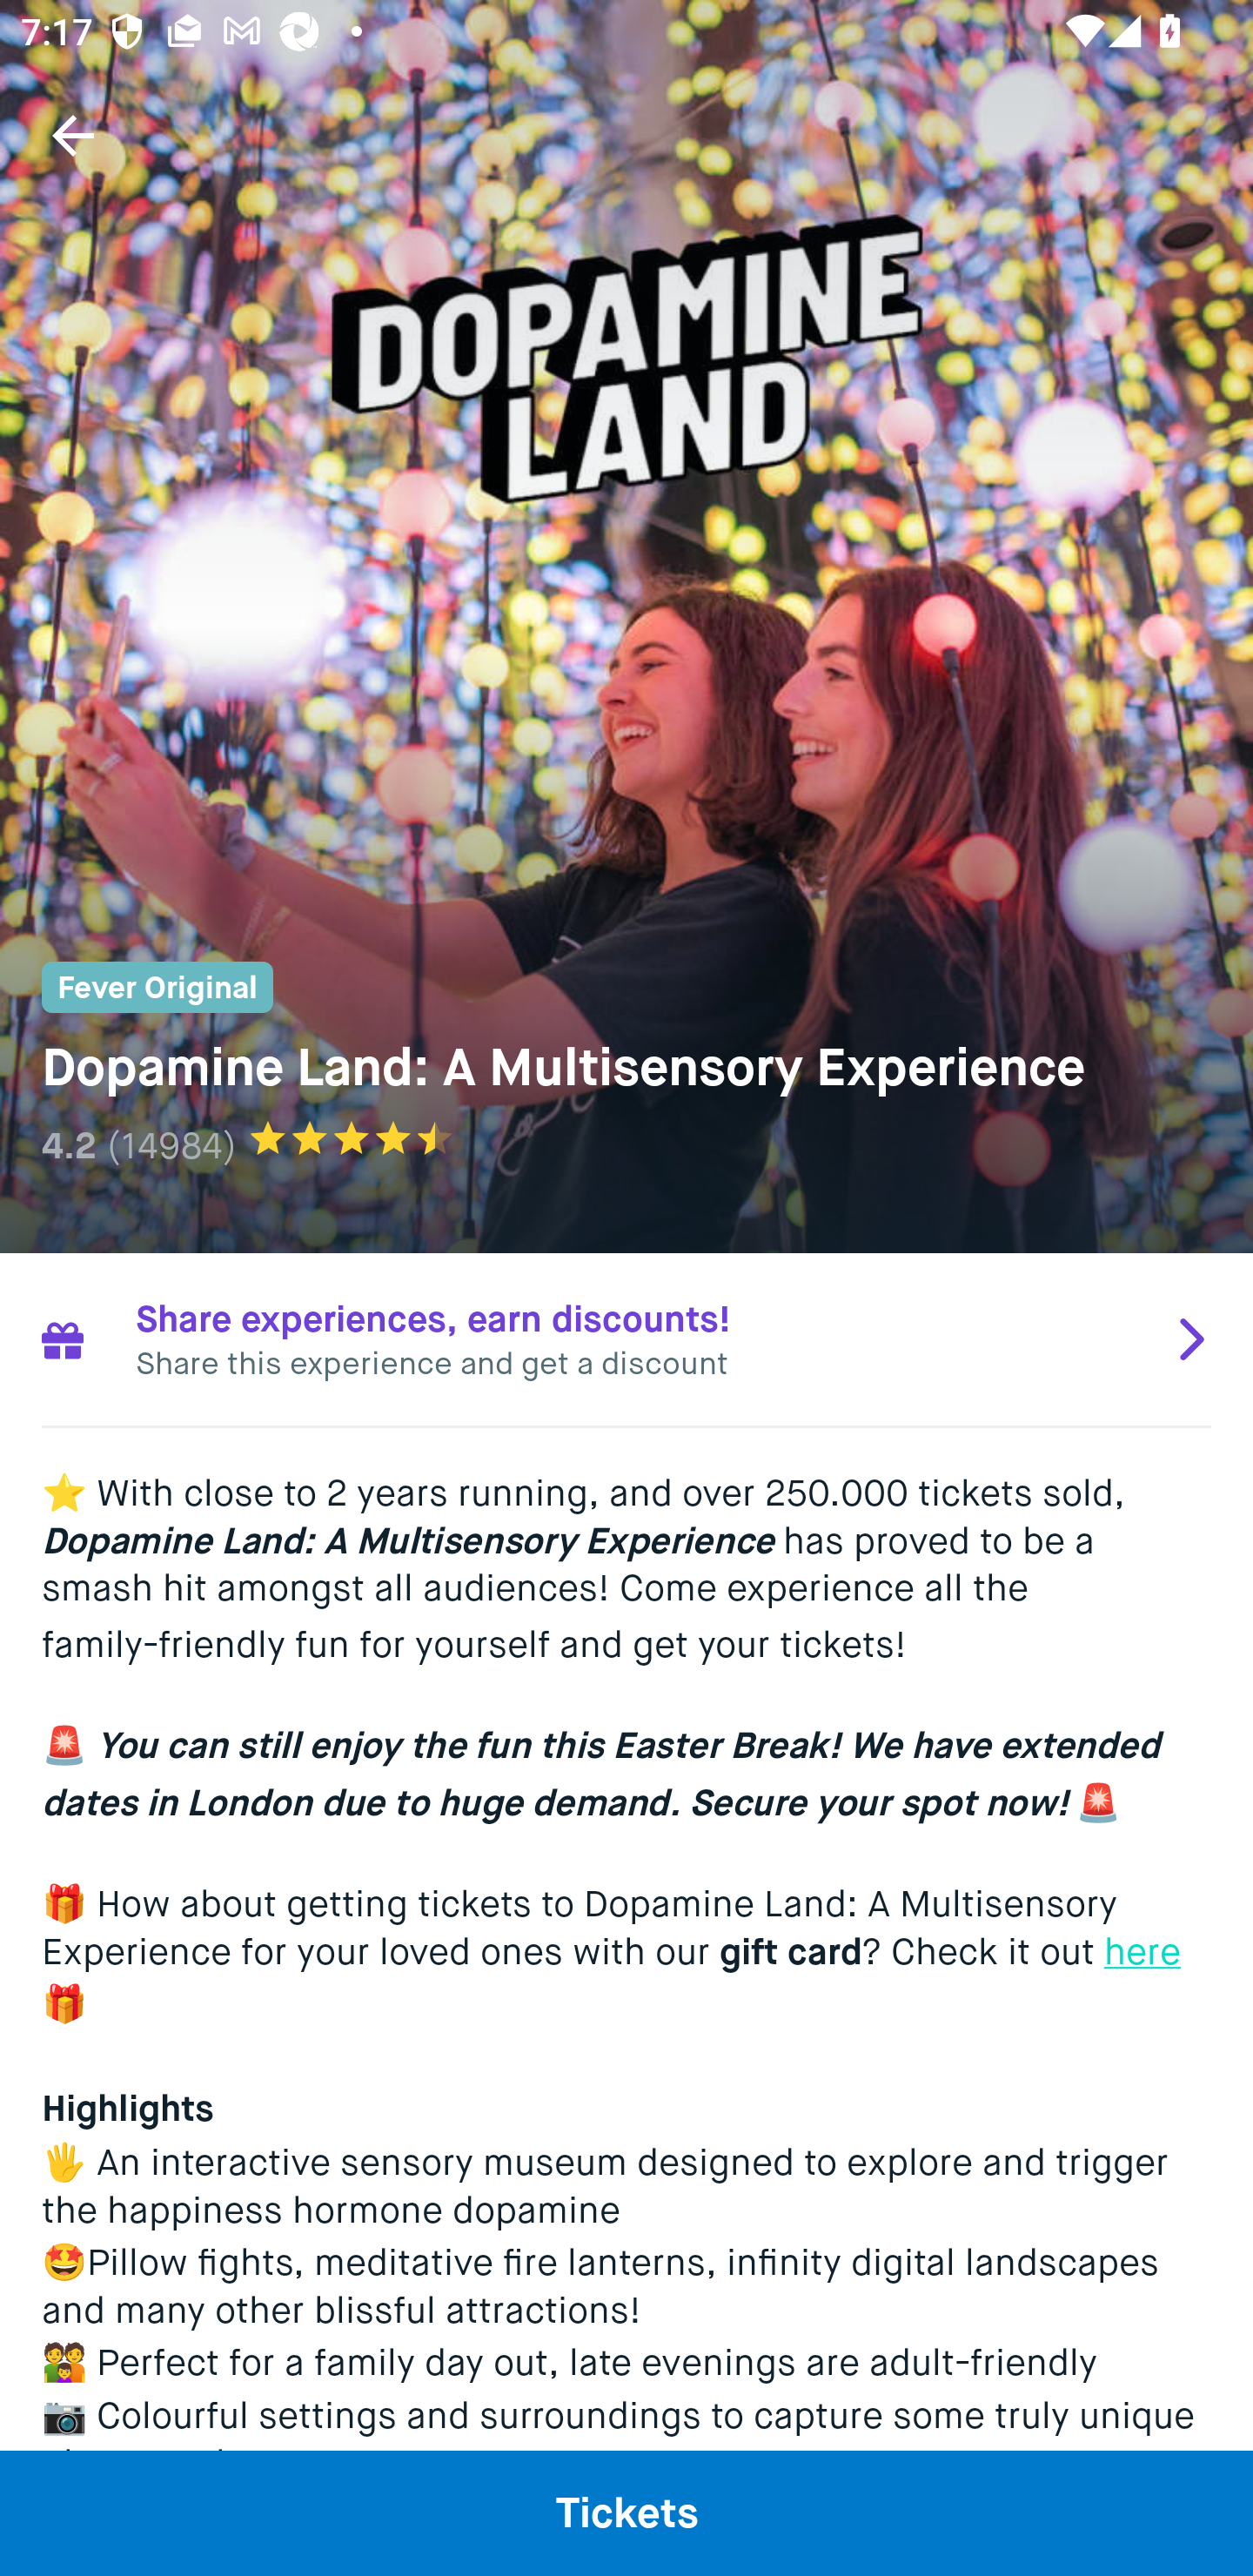  What do you see at coordinates (626, 2512) in the screenshot?
I see `Tickets` at bounding box center [626, 2512].